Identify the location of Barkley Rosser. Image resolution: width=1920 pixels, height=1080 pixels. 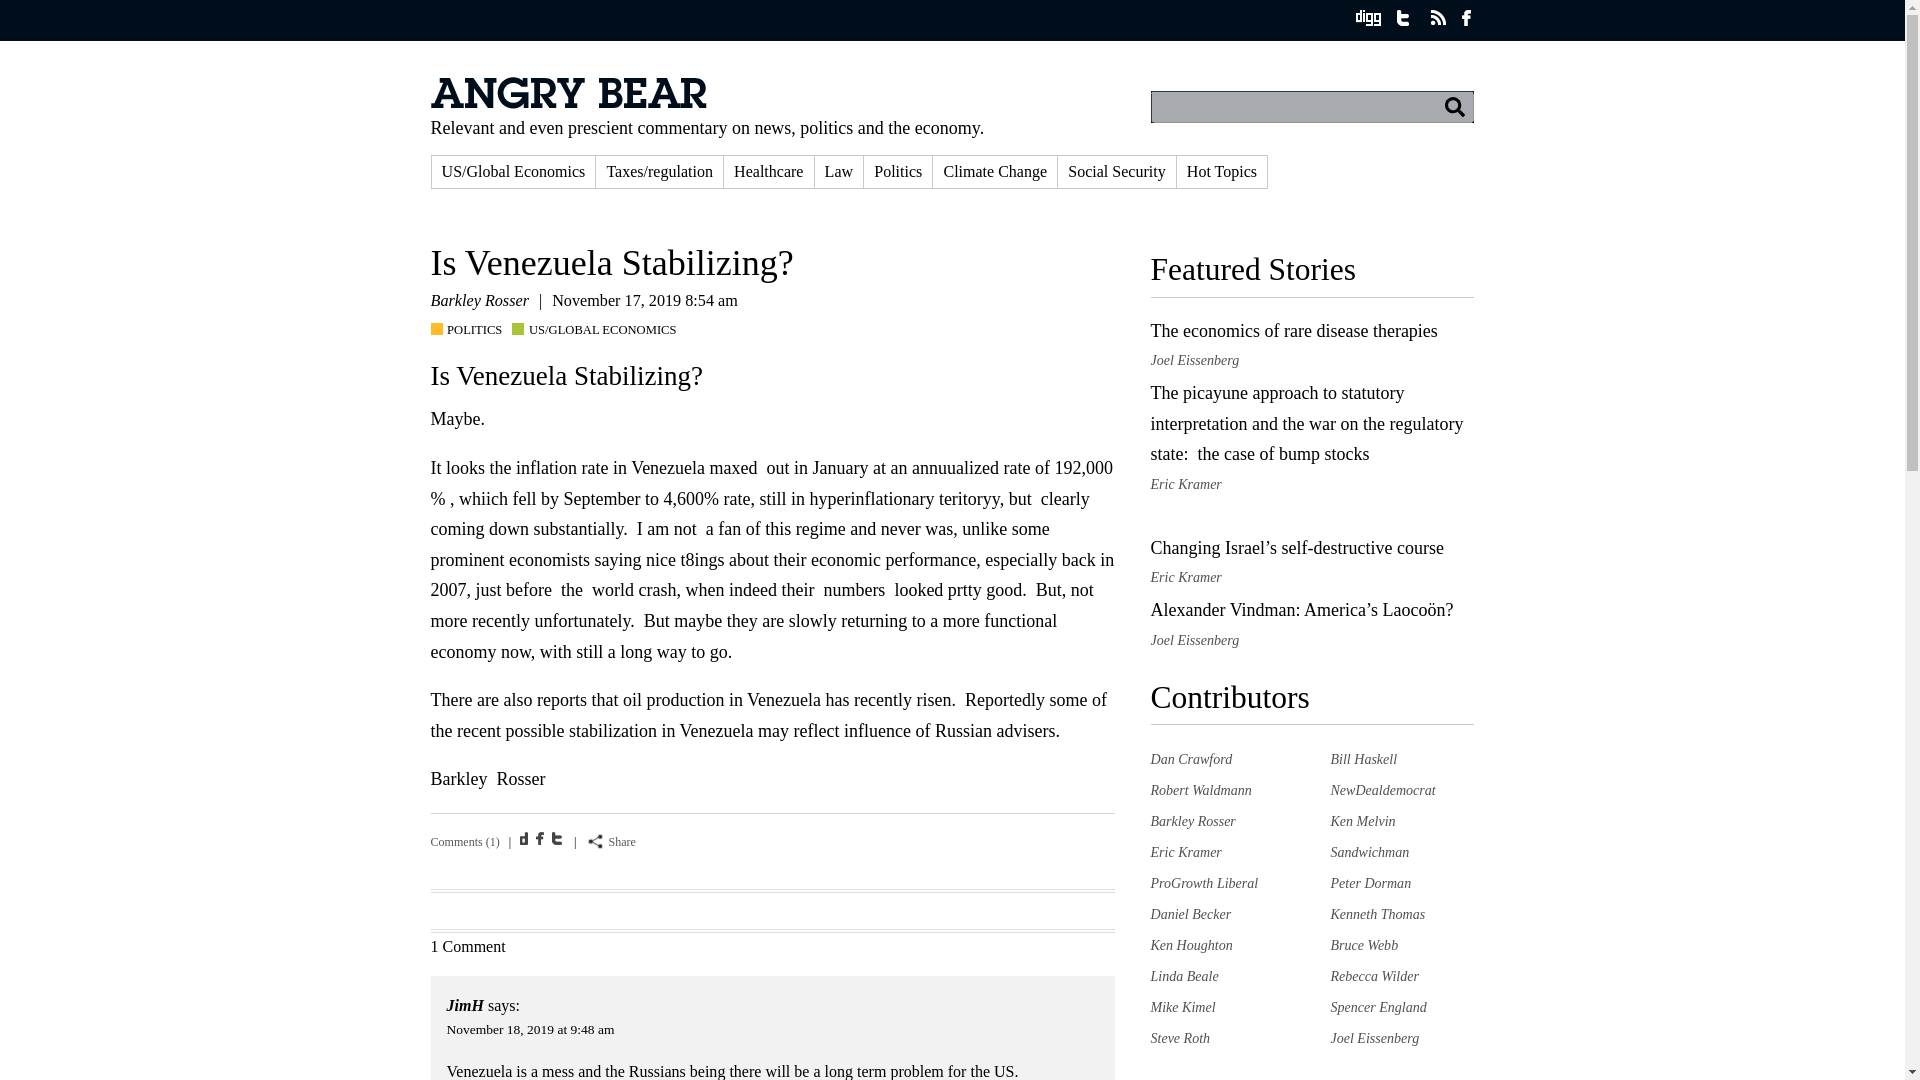
(1192, 821).